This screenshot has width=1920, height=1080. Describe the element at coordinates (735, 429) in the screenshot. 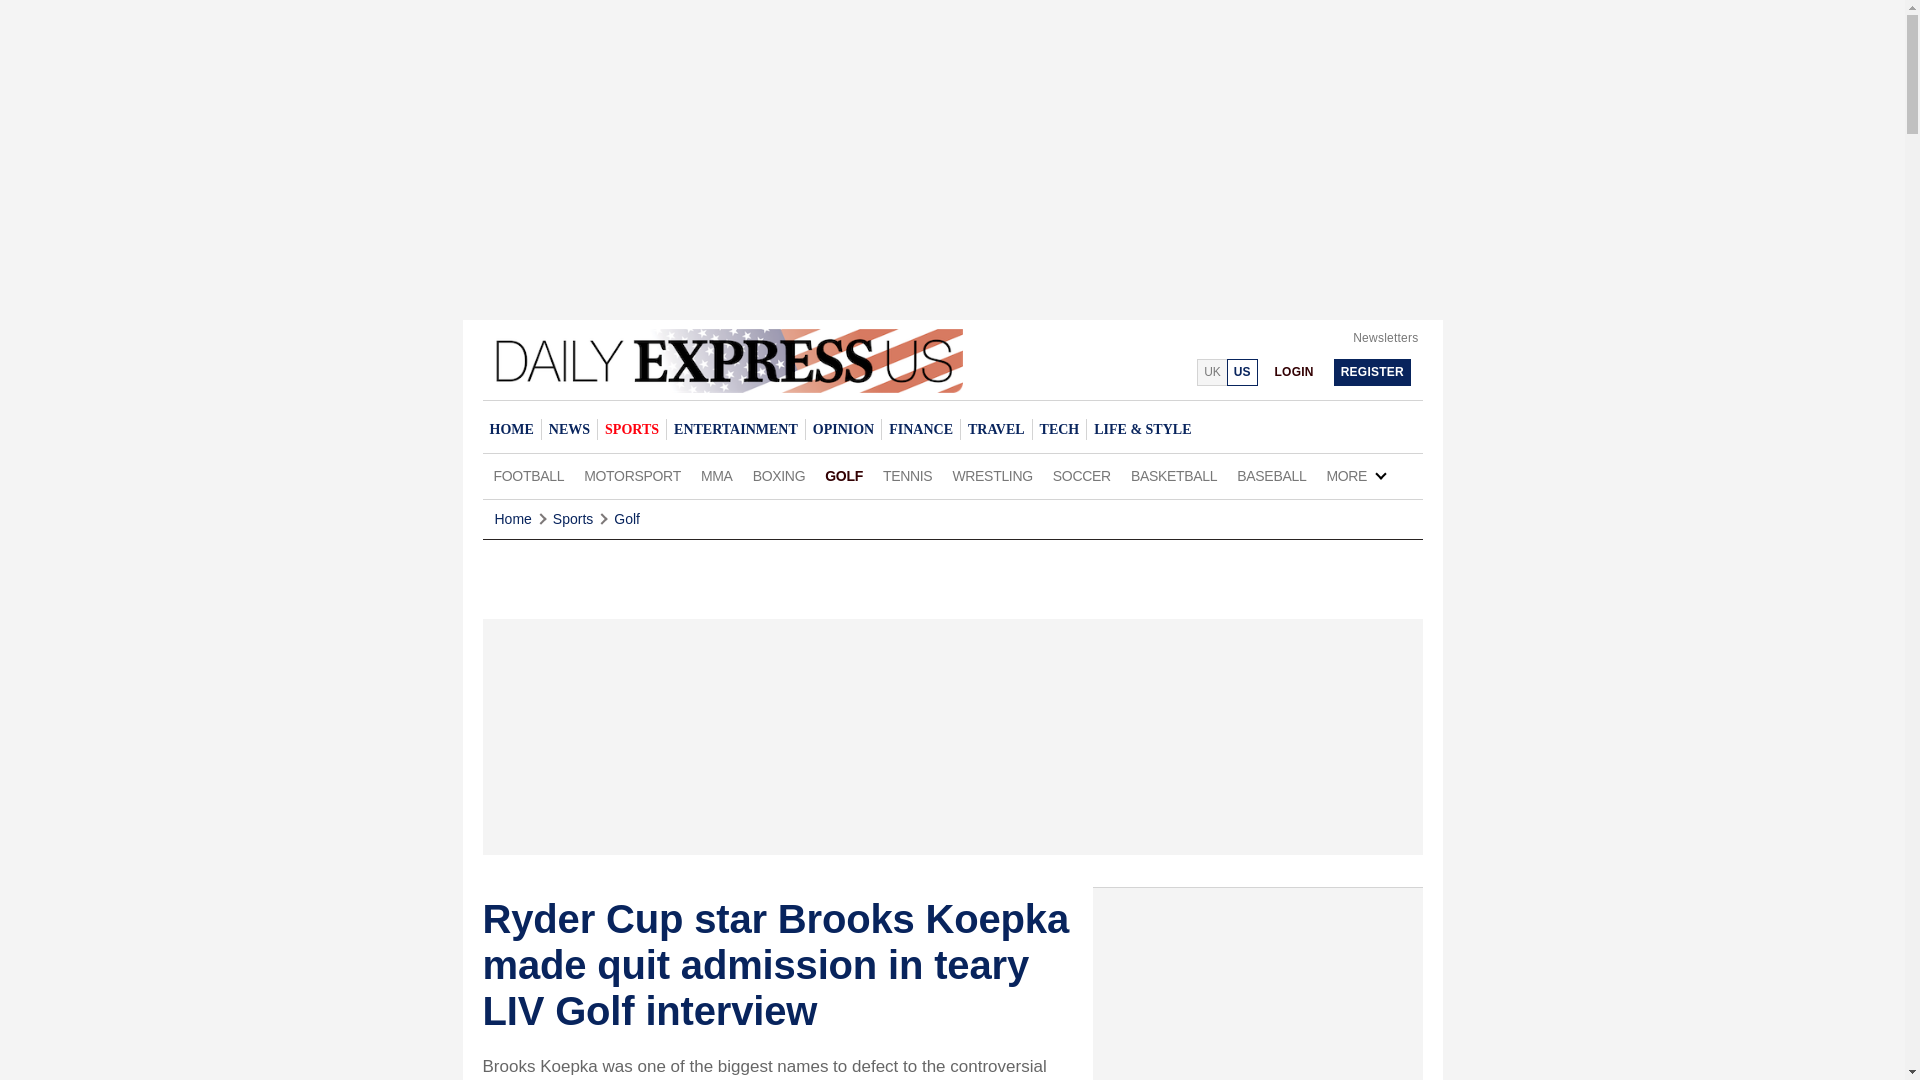

I see `ENTERTAINMENT` at that location.